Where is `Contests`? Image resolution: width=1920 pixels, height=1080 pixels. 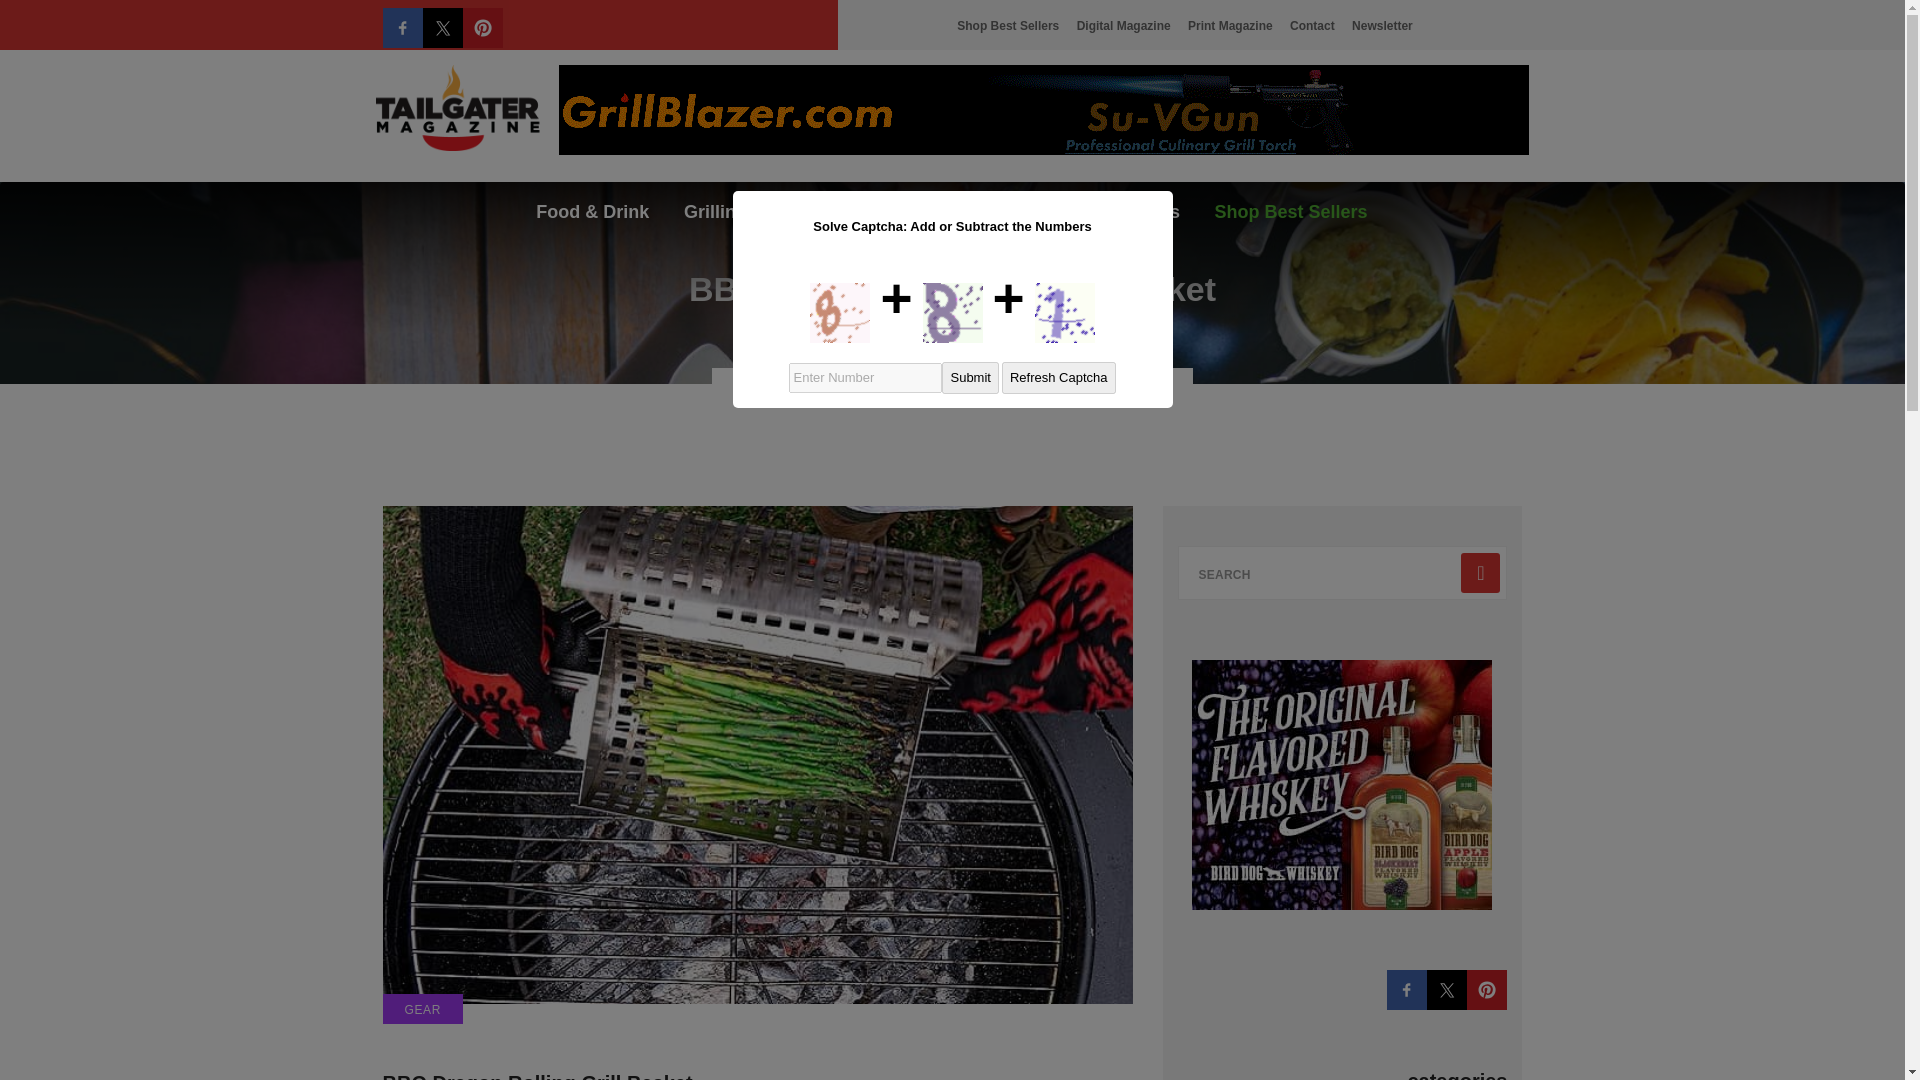 Contests is located at coordinates (1141, 204).